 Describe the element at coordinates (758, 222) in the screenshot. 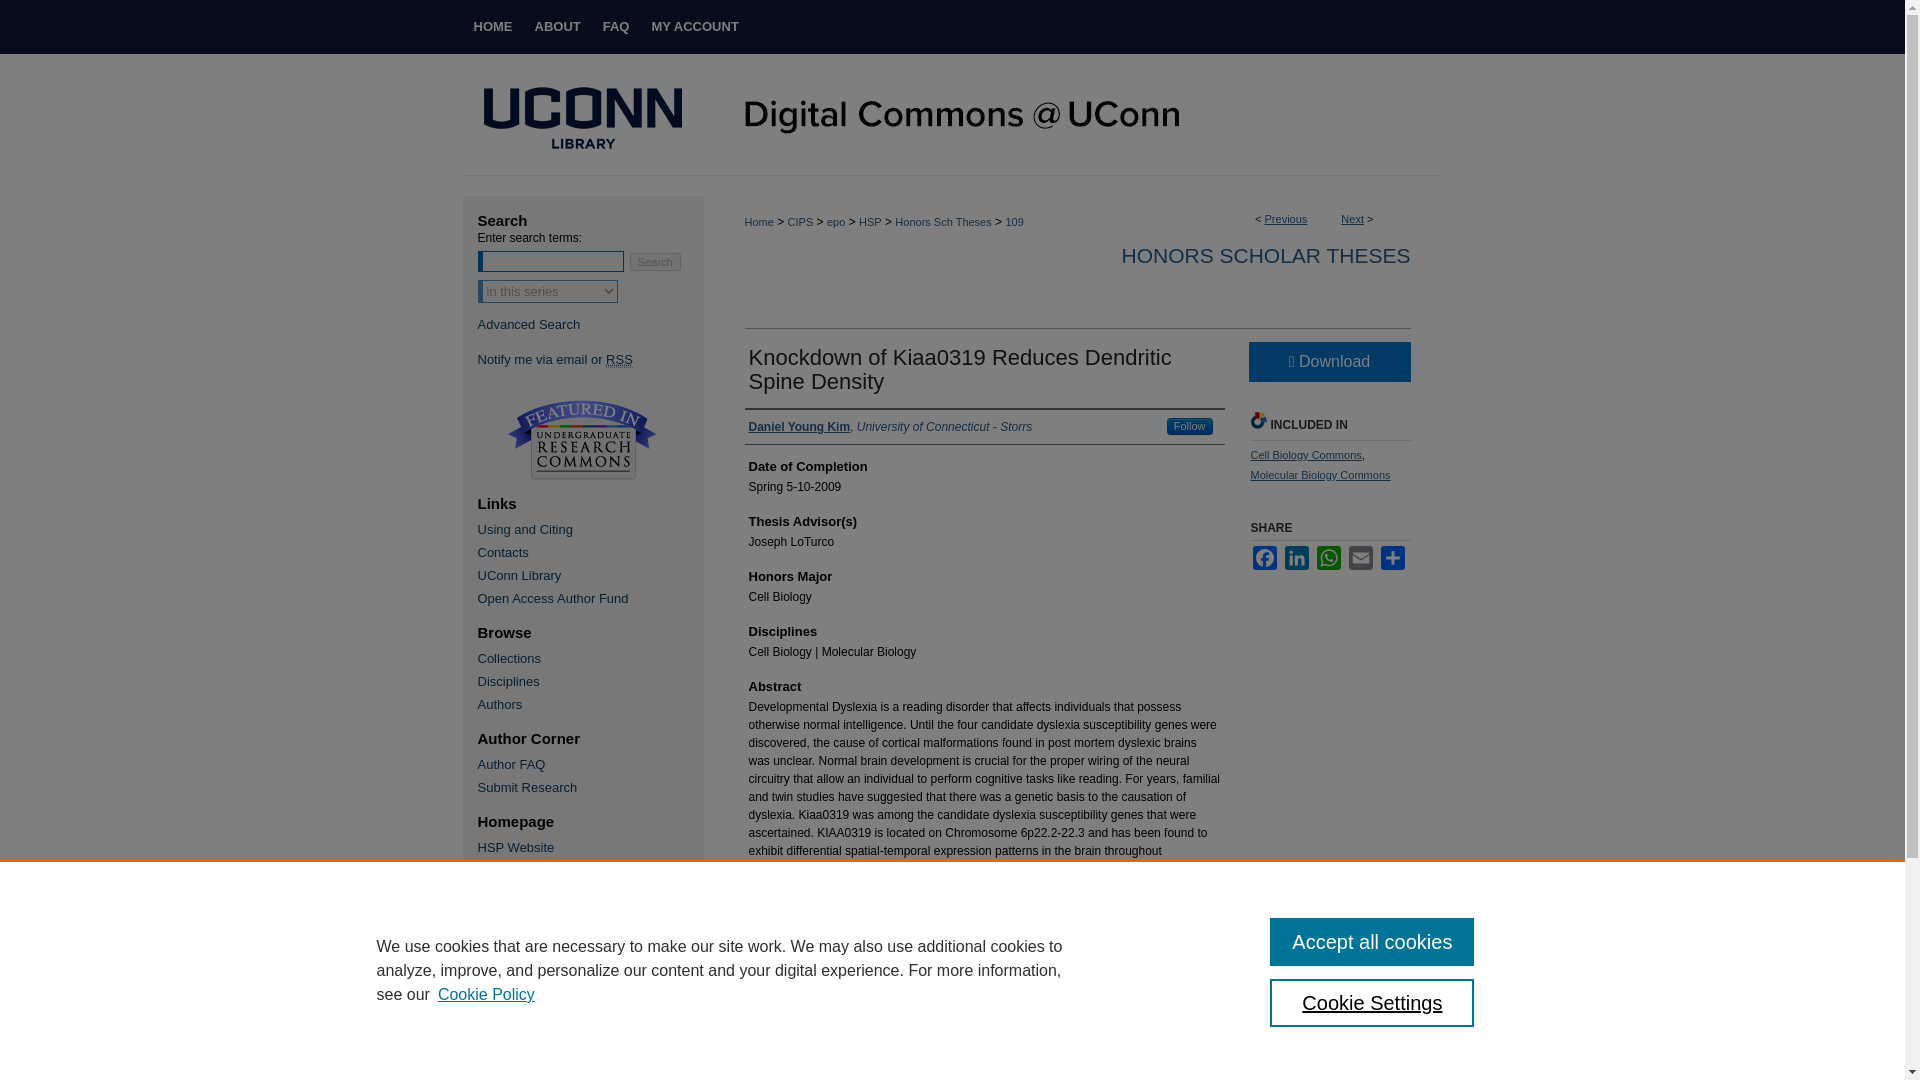

I see `Home` at that location.